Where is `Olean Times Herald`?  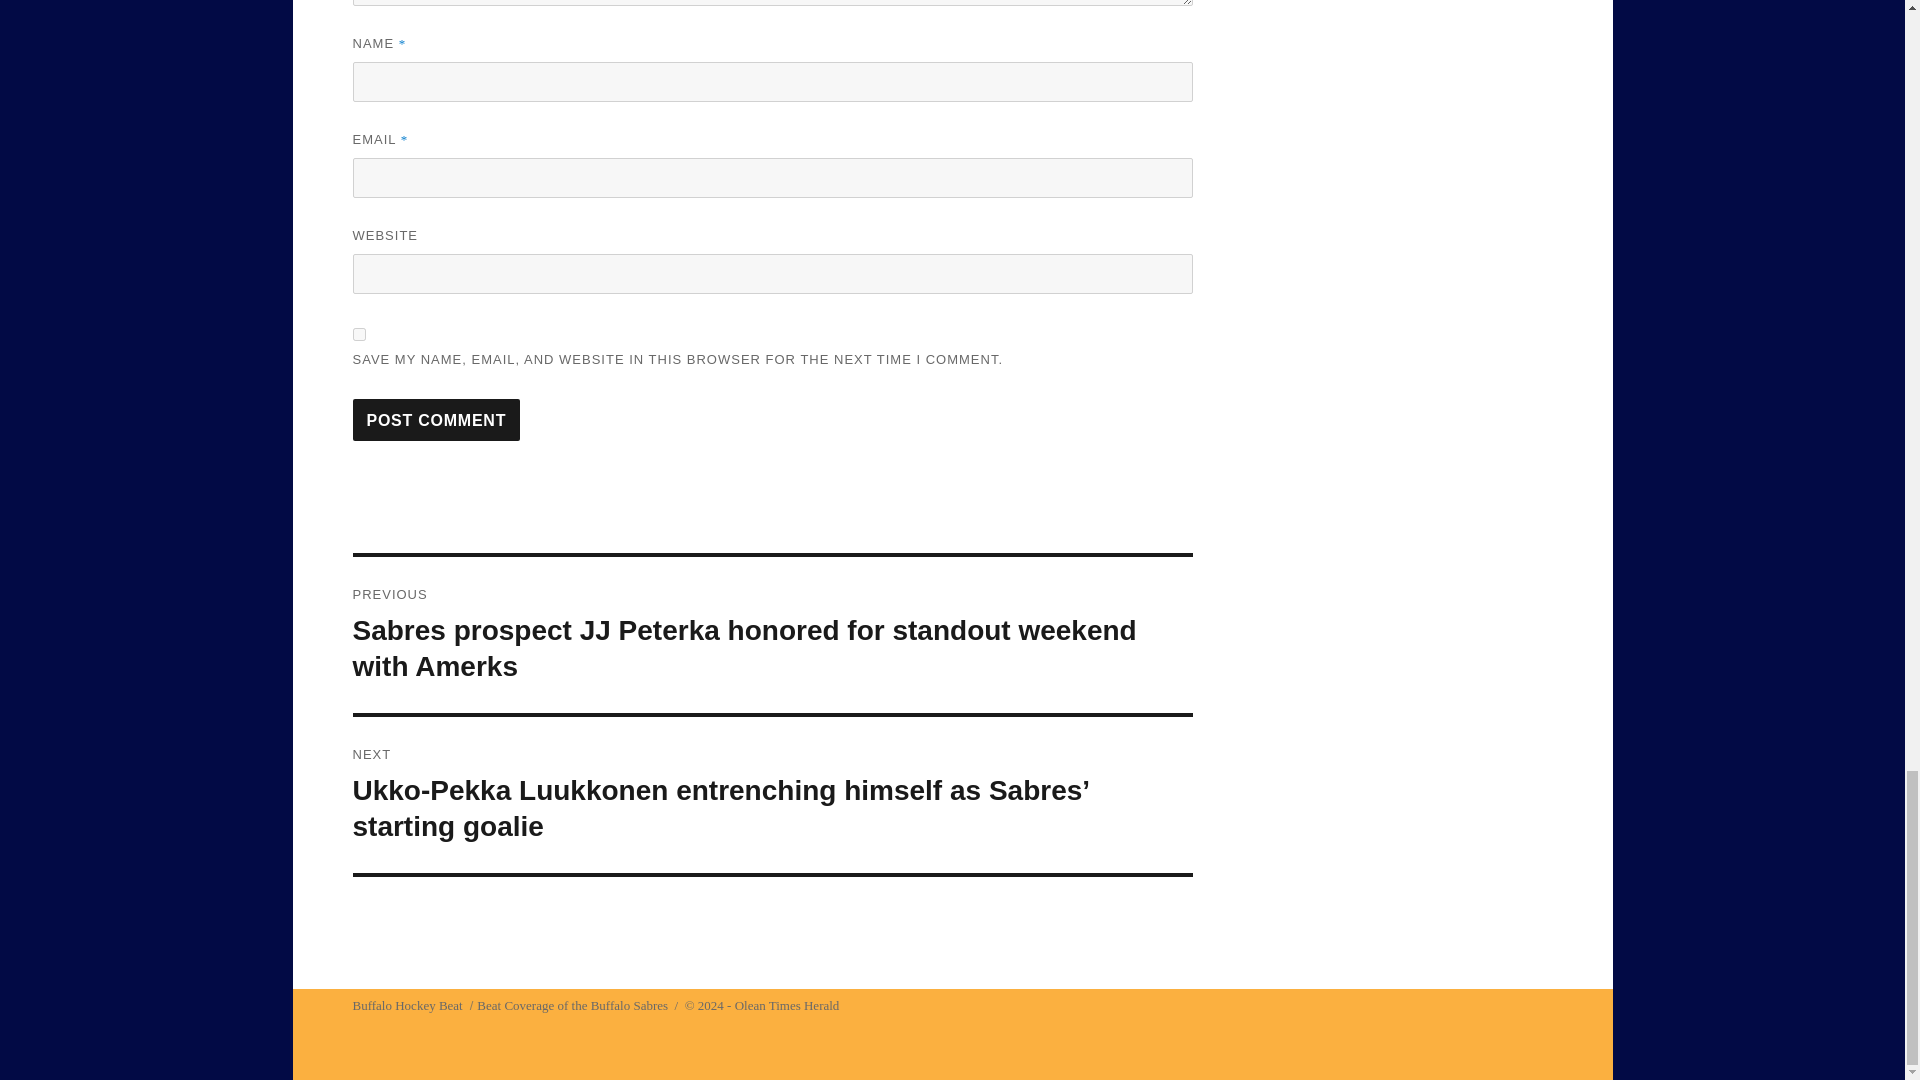
Olean Times Herald is located at coordinates (788, 1005).